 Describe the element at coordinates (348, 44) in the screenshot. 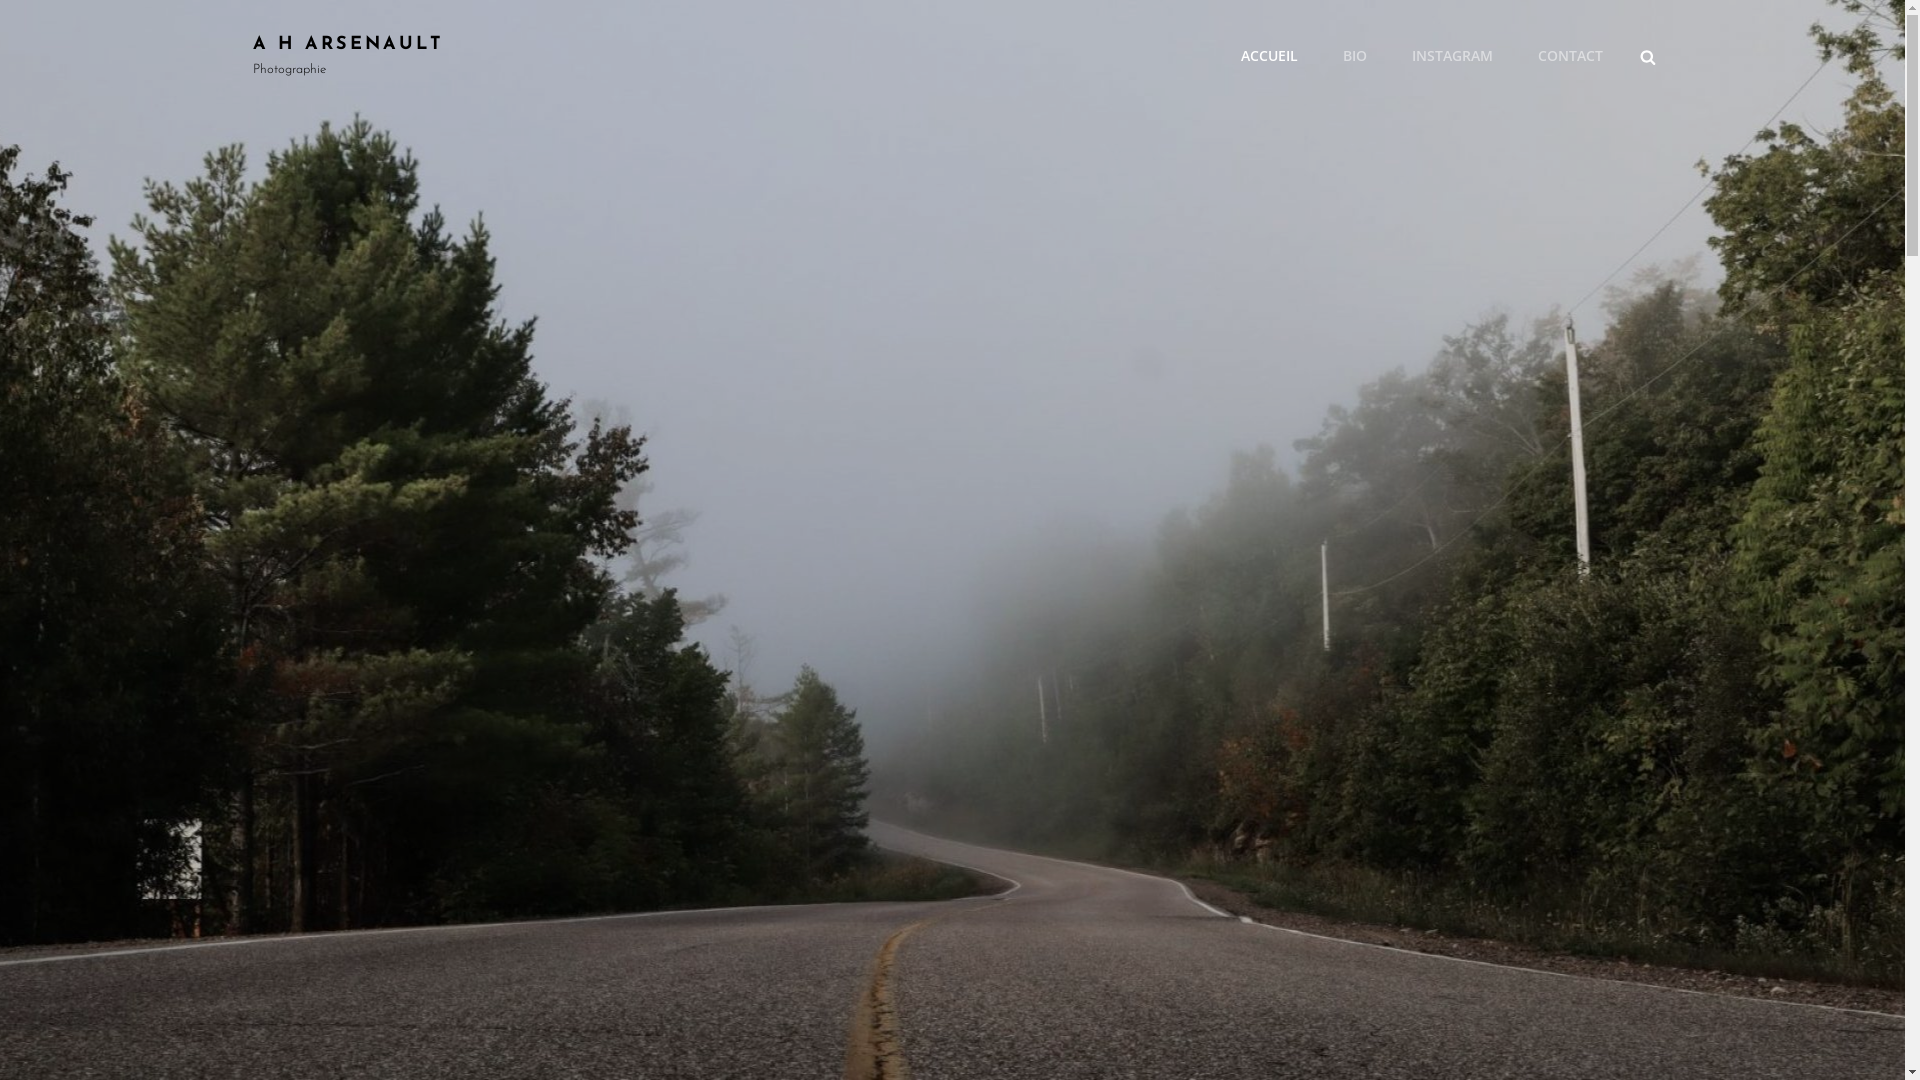

I see `A H ARSENAULT` at that location.